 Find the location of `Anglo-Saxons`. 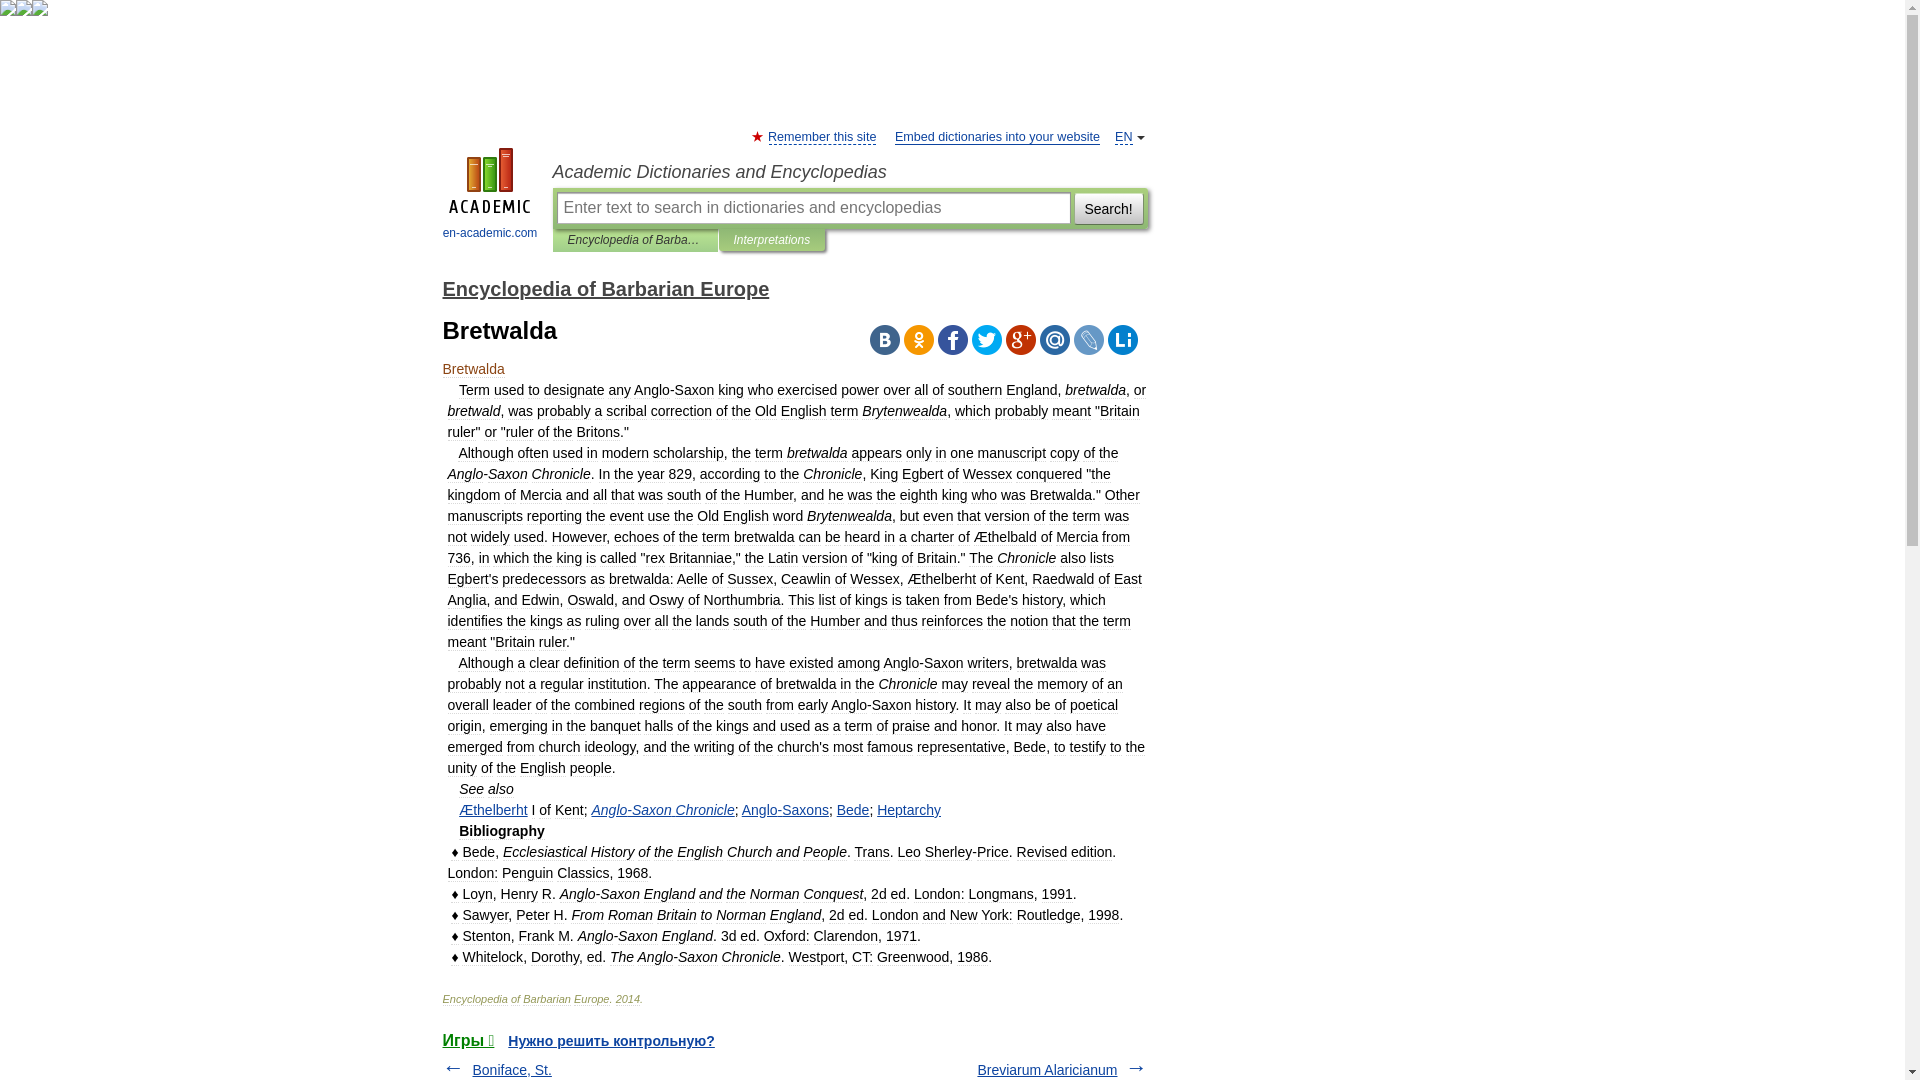

Anglo-Saxons is located at coordinates (785, 810).